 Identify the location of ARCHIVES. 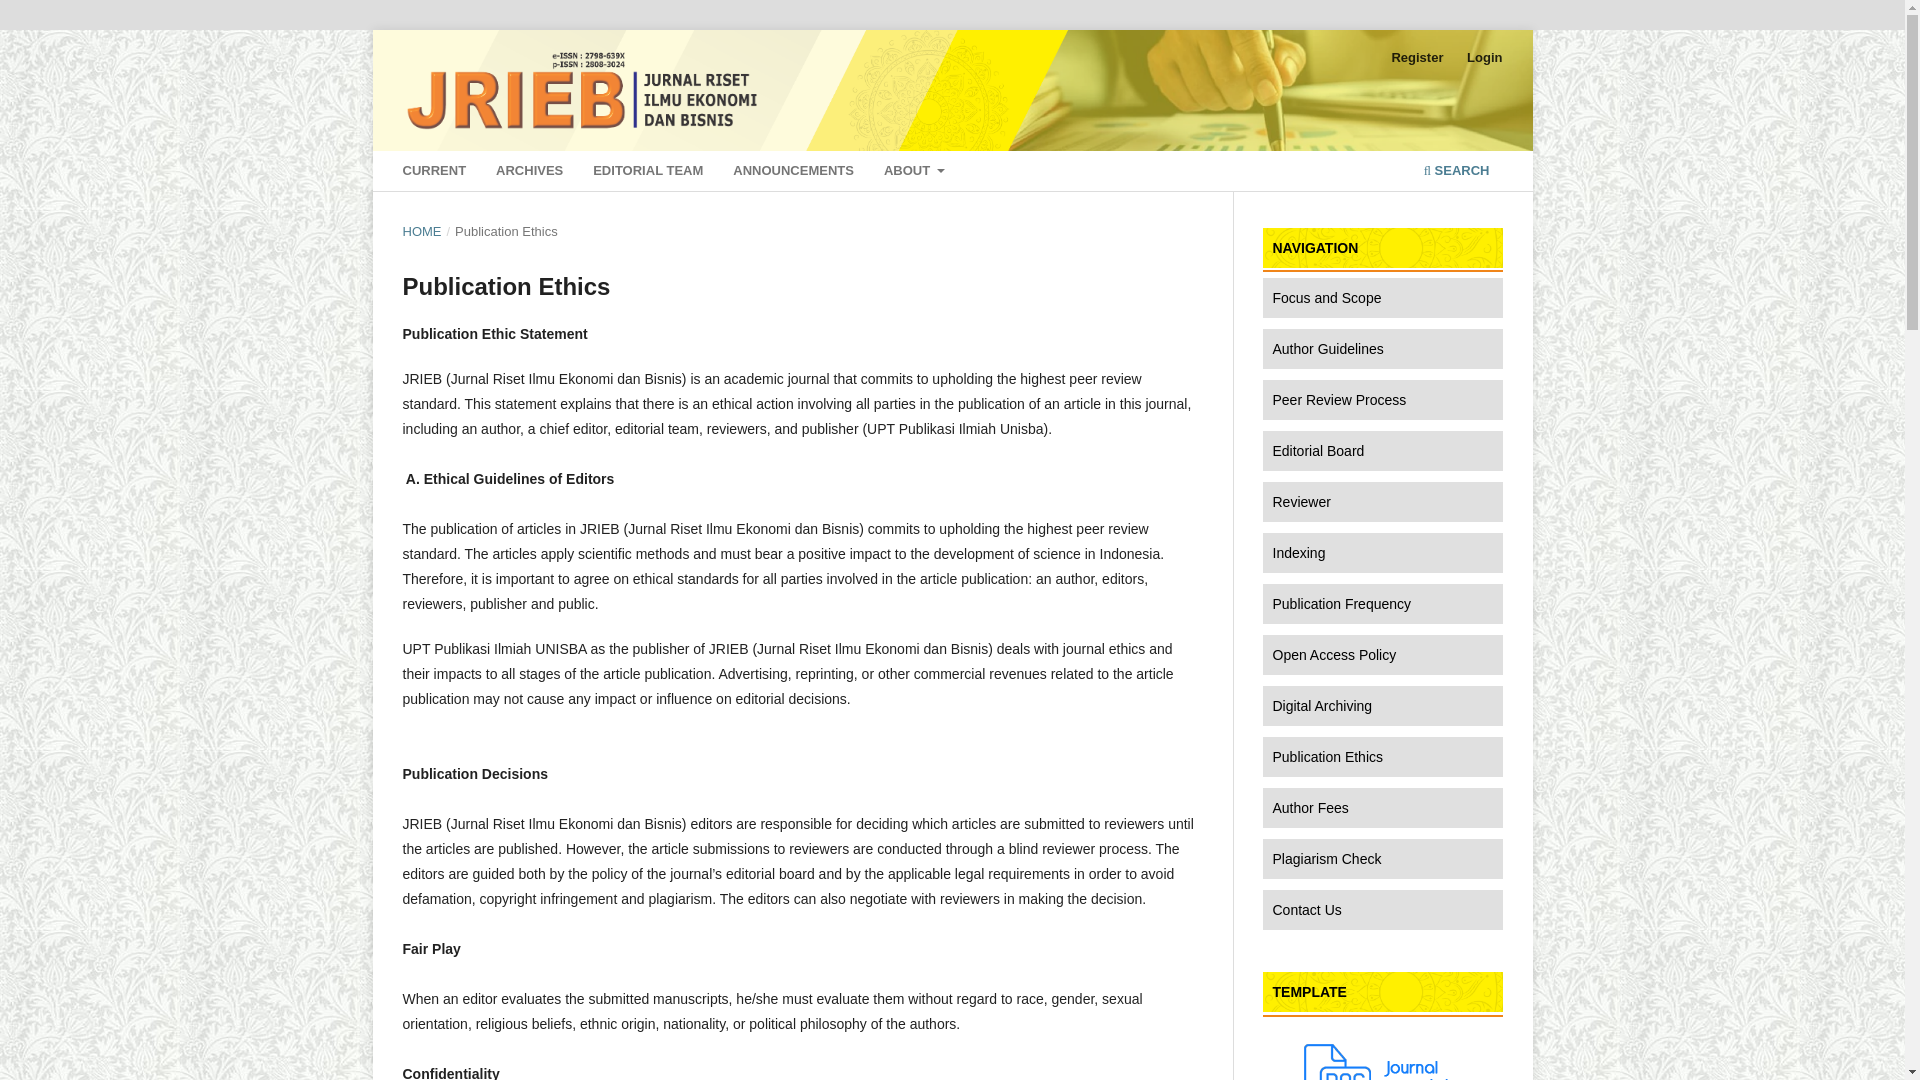
(530, 173).